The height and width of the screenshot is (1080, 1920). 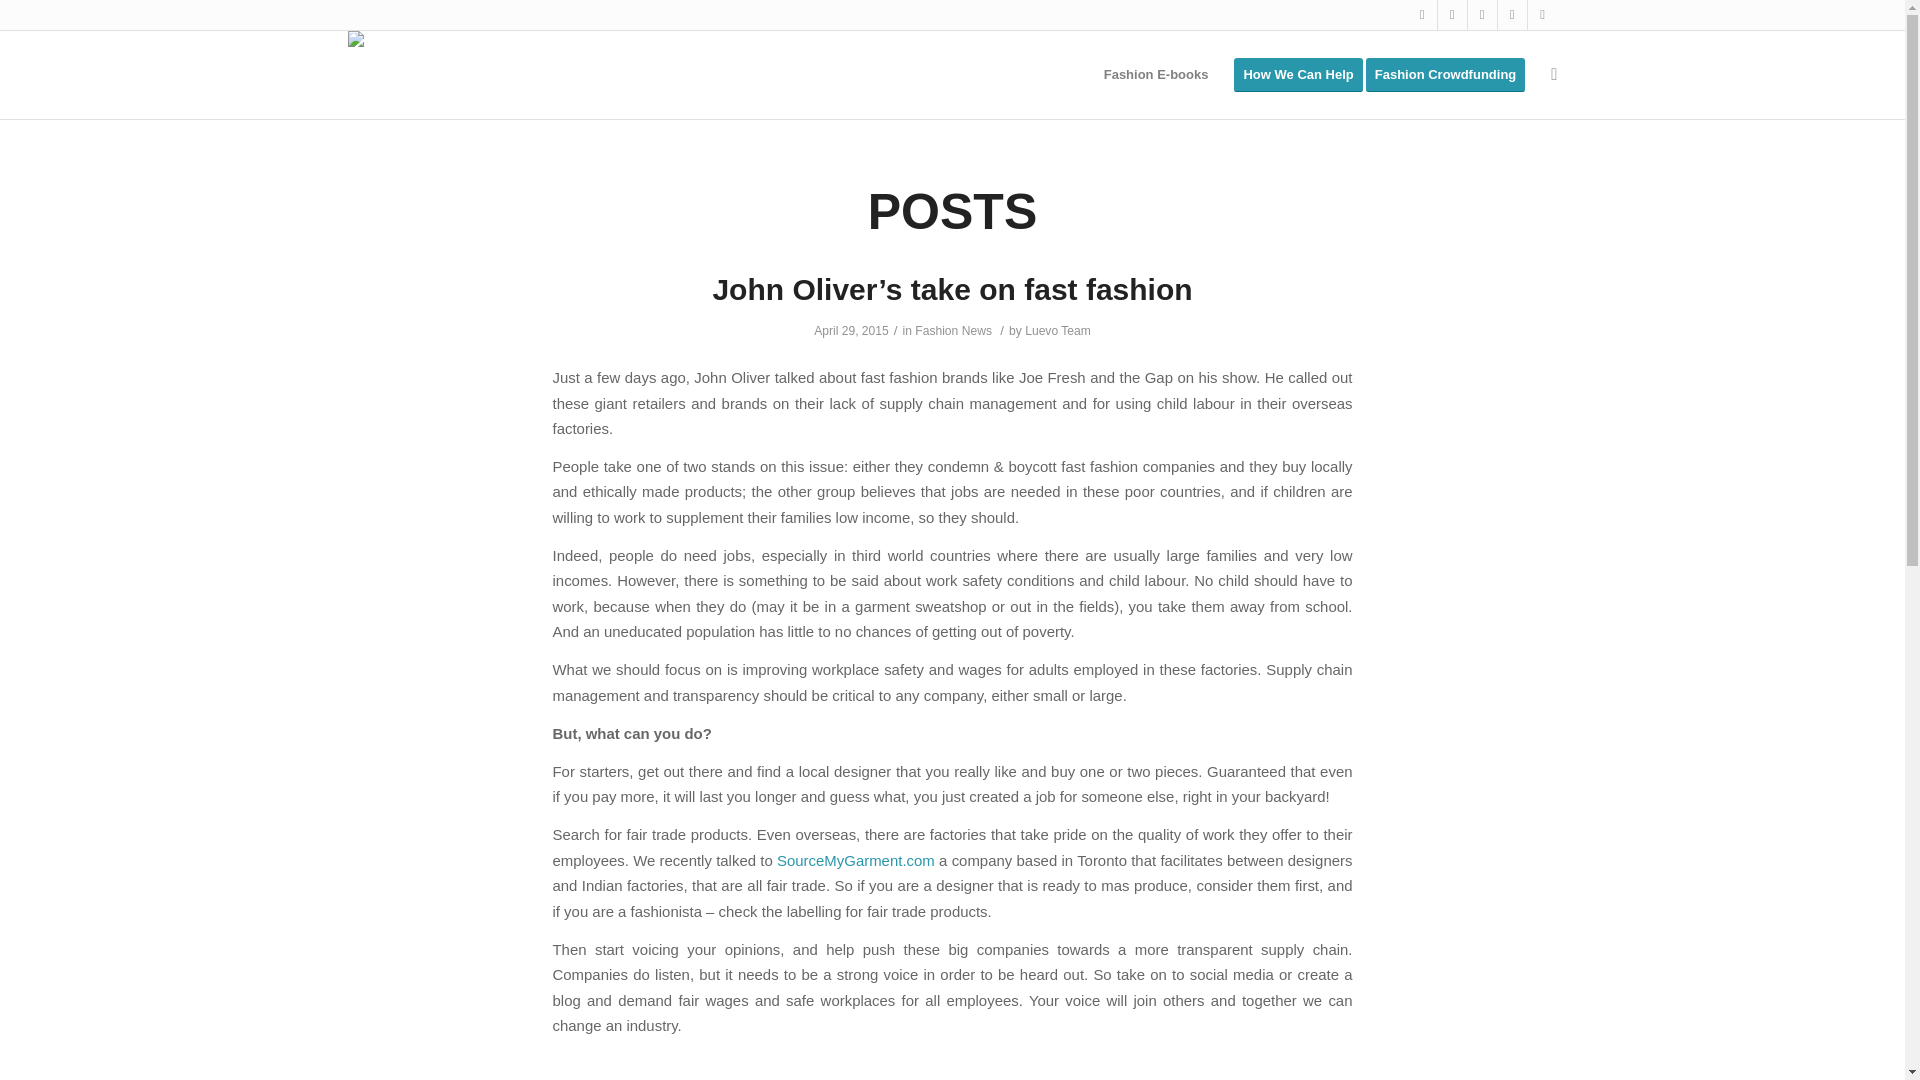 What do you see at coordinates (1452, 15) in the screenshot?
I see `Facebook` at bounding box center [1452, 15].